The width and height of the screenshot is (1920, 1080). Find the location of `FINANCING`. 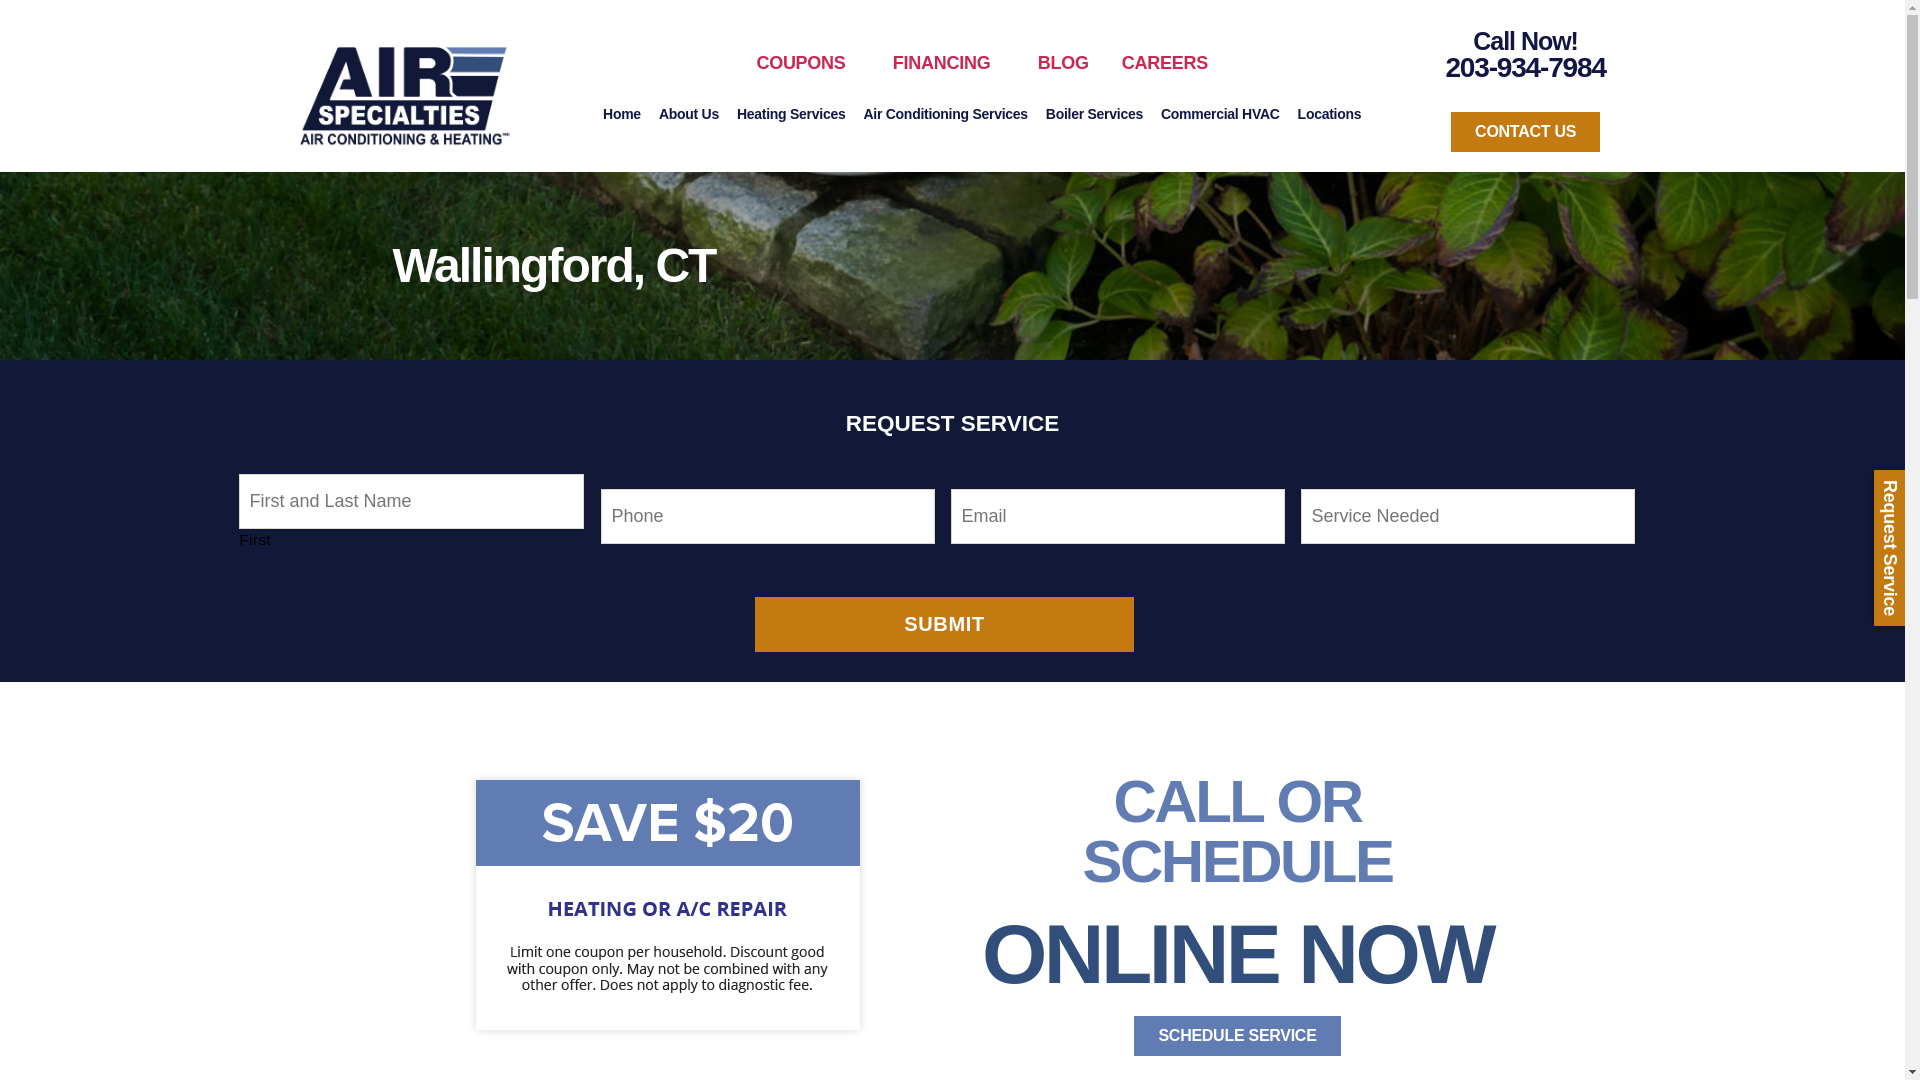

FINANCING is located at coordinates (941, 62).